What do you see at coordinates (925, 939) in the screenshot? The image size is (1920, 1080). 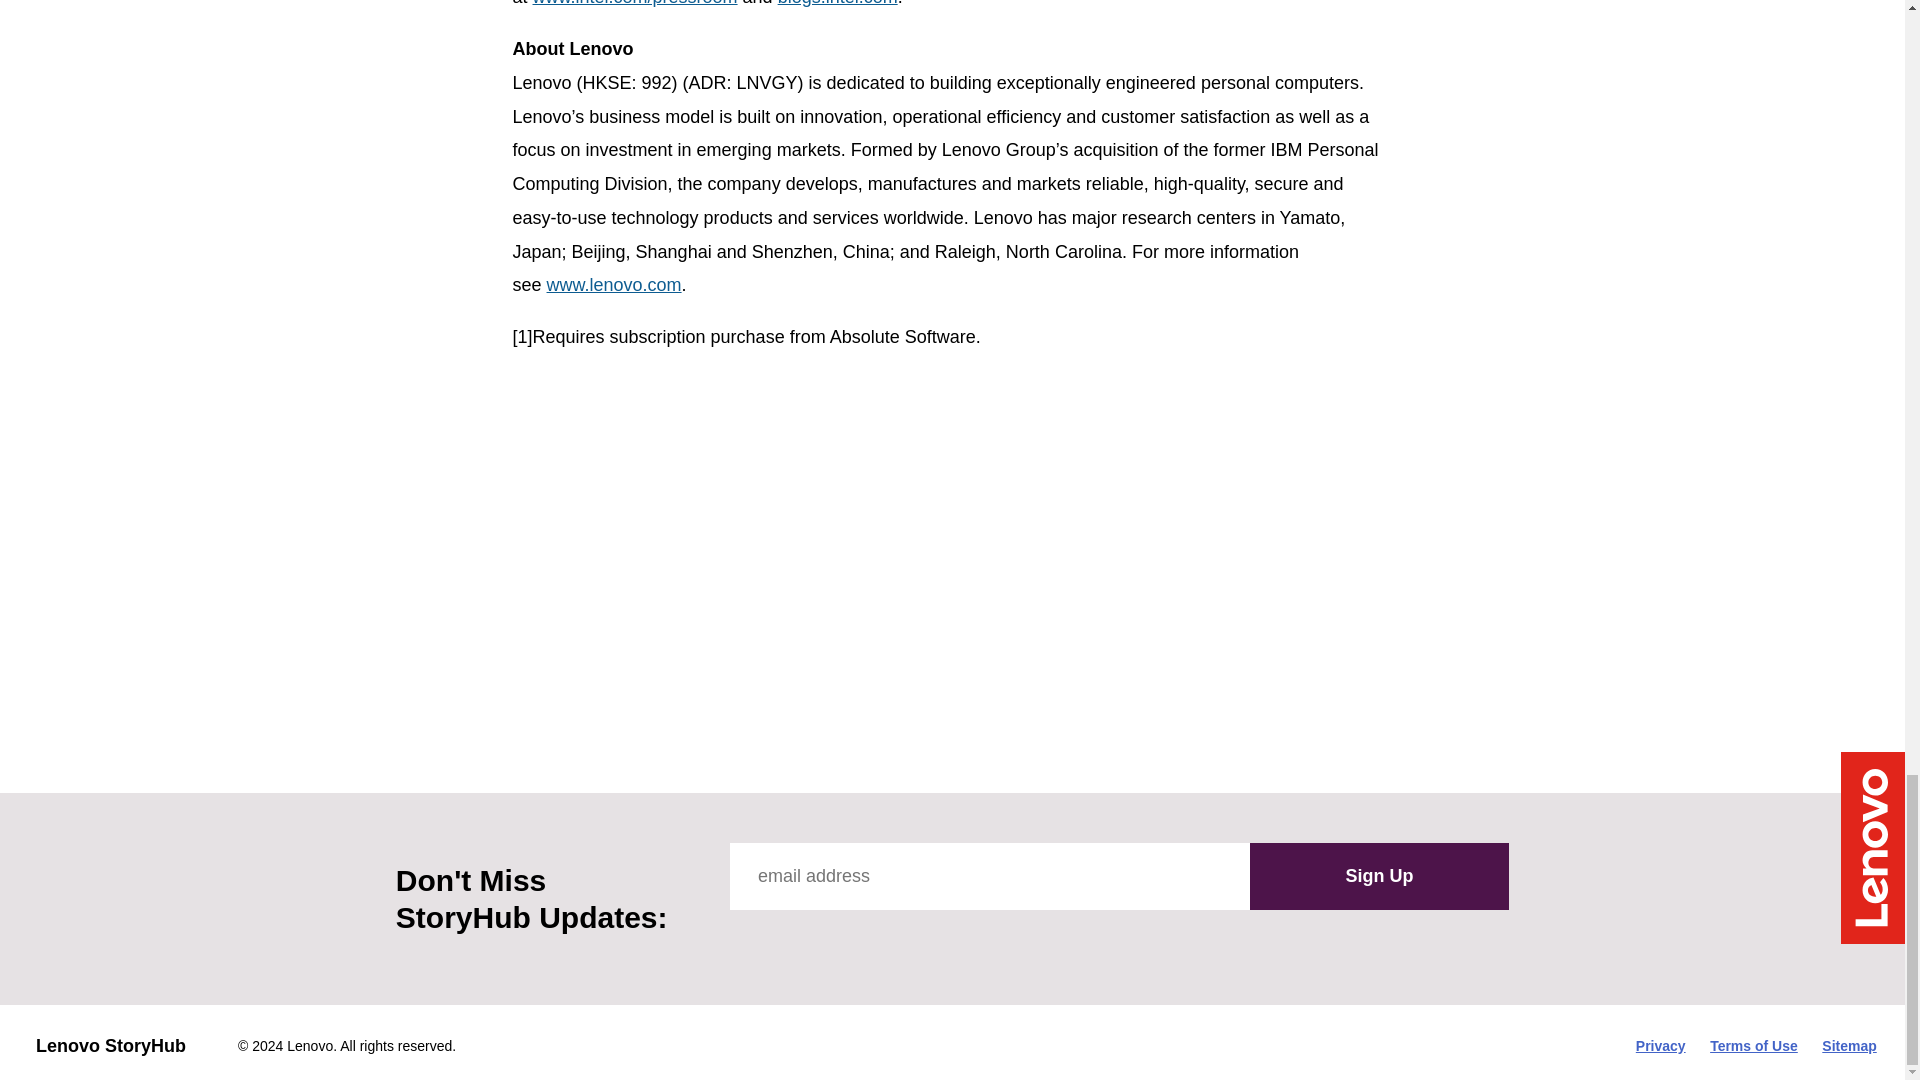 I see `LinkedIn` at bounding box center [925, 939].